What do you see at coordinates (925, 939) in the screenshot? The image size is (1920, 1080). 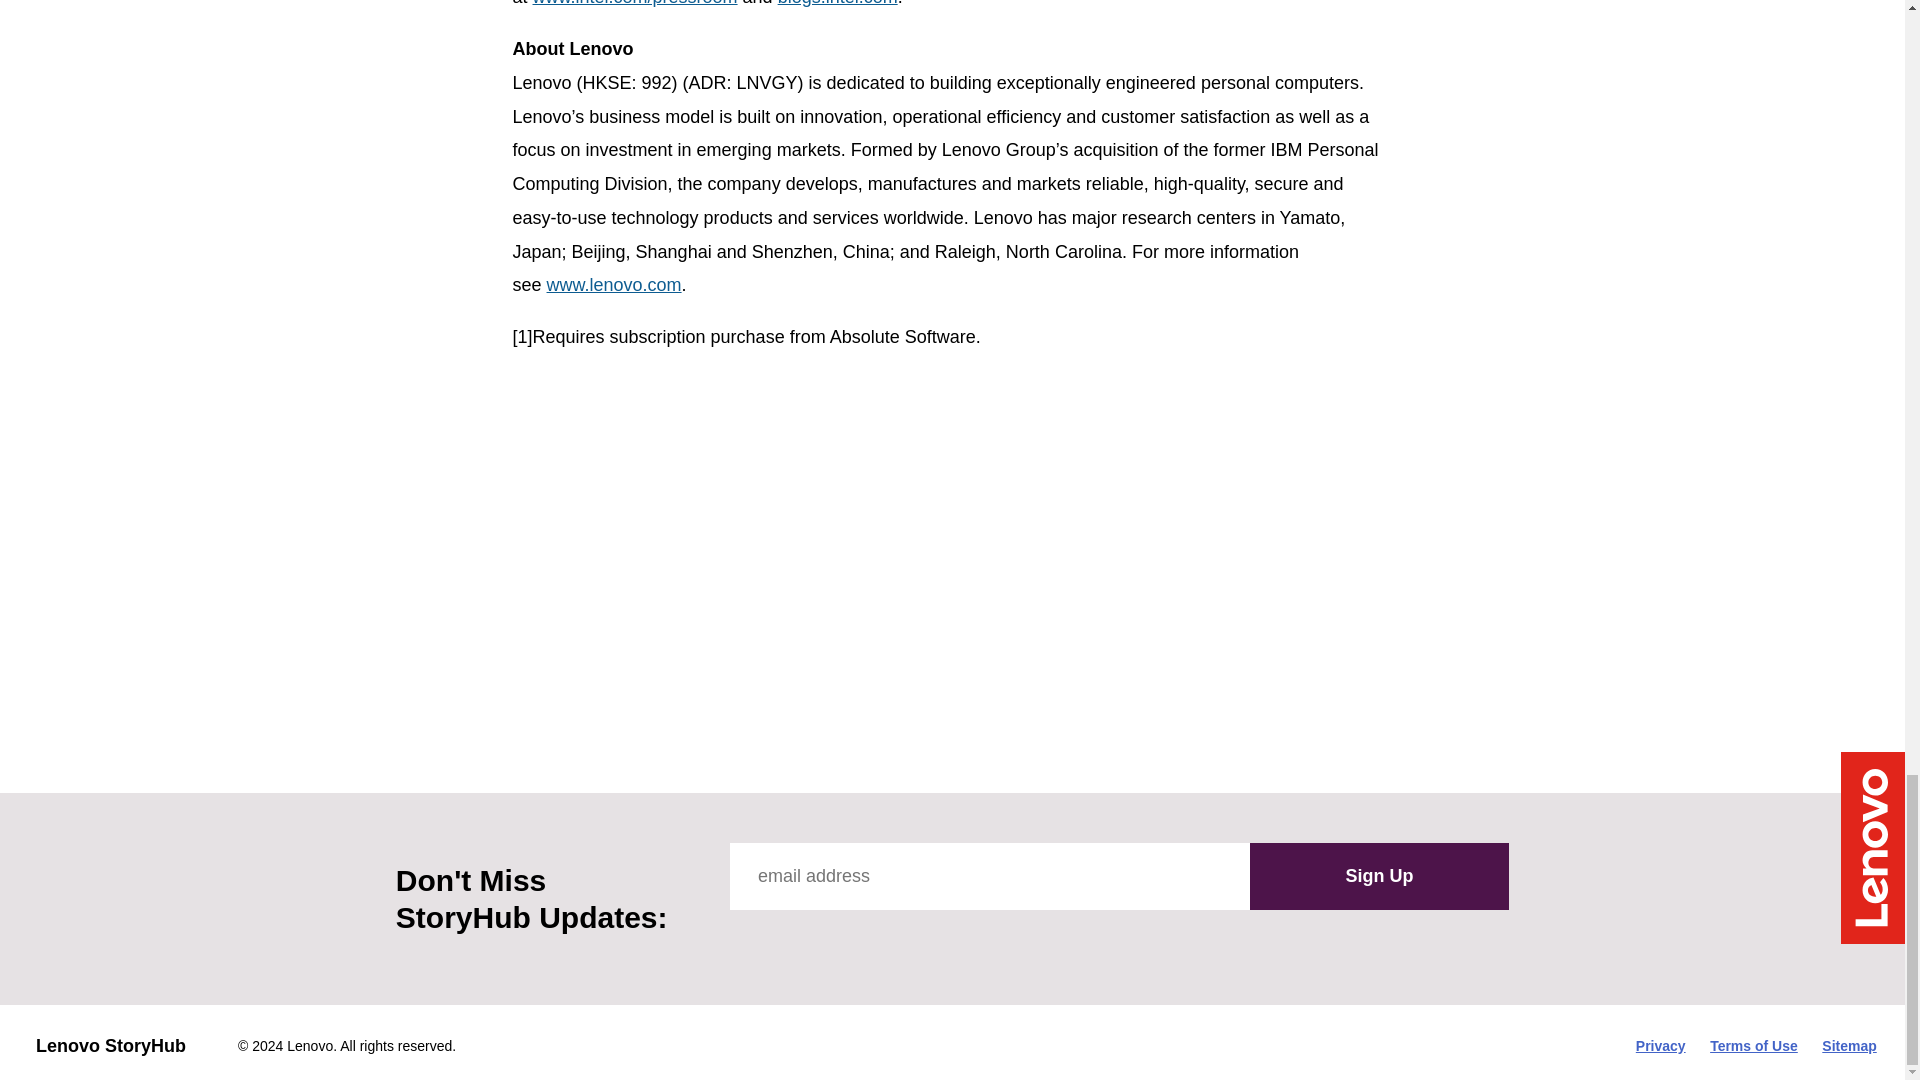 I see `LinkedIn` at bounding box center [925, 939].